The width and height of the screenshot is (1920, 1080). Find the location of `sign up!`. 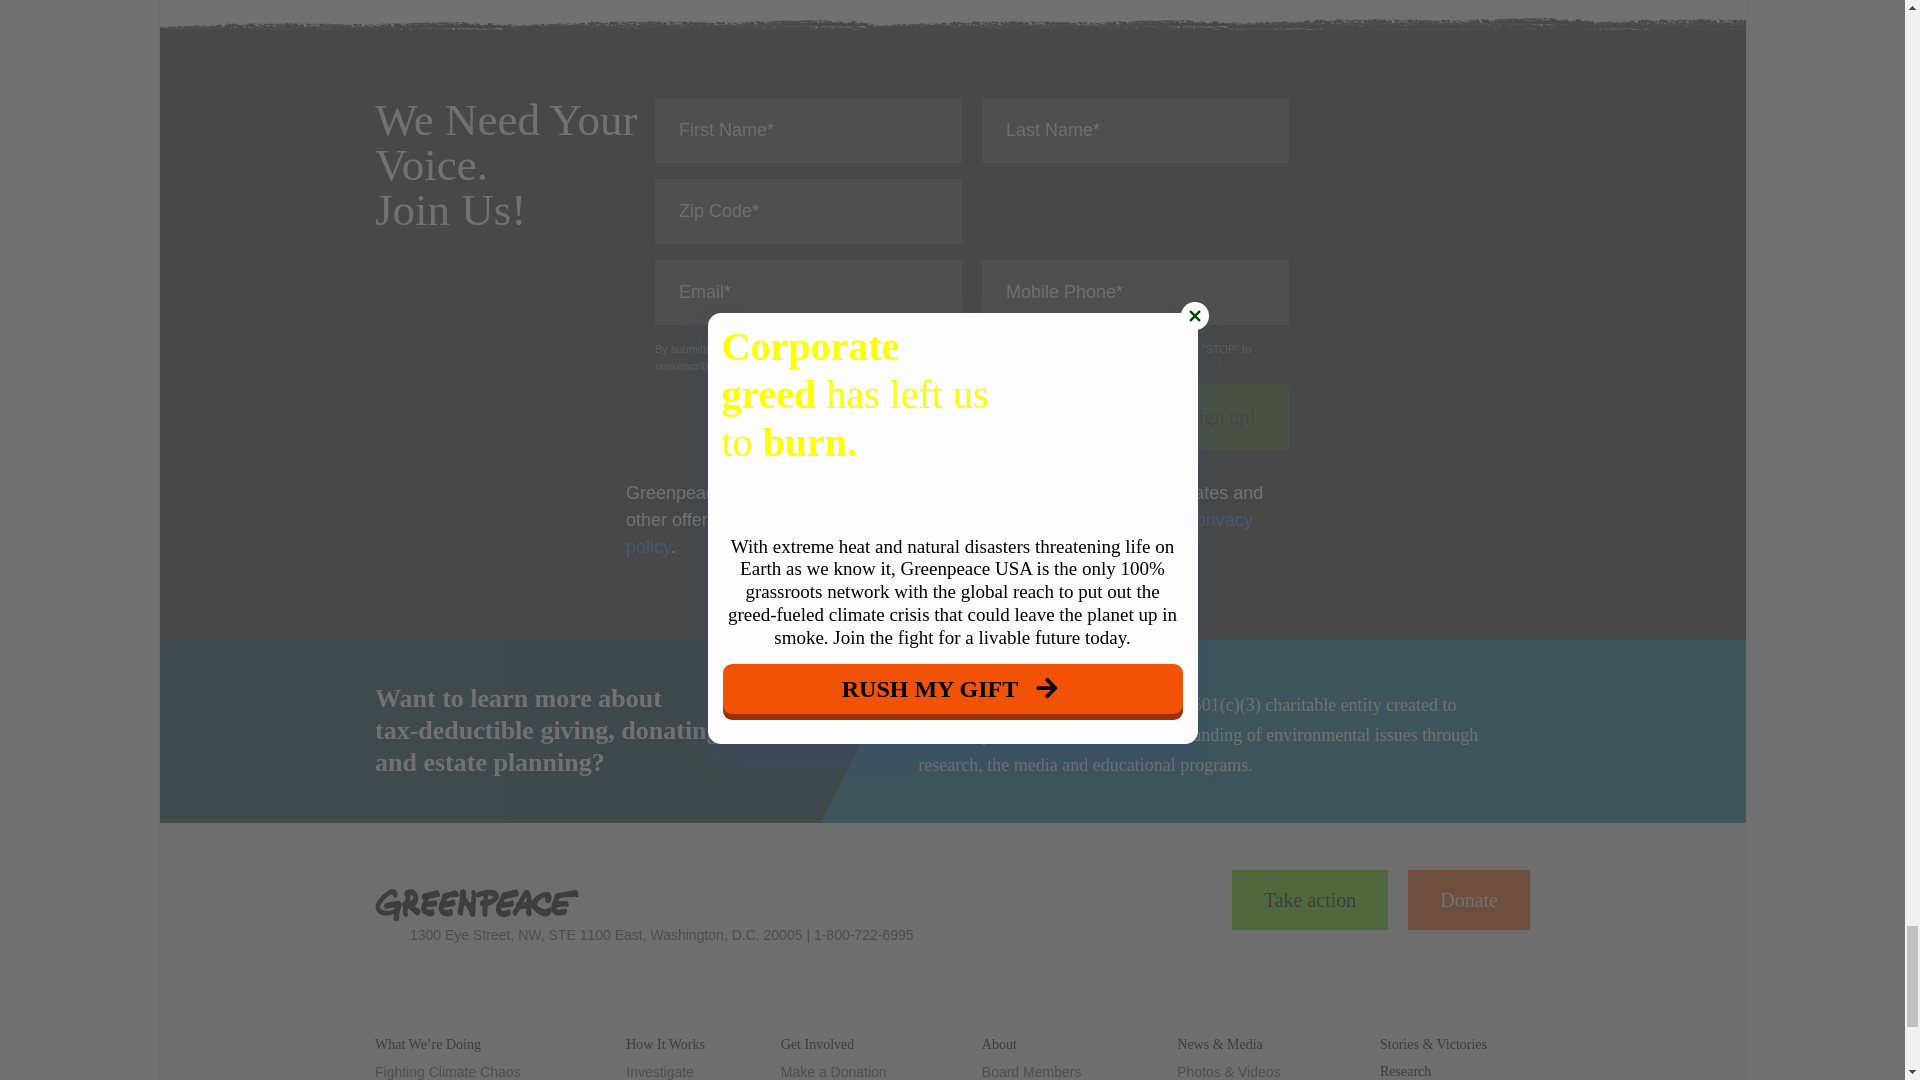

sign up! is located at coordinates (1222, 417).